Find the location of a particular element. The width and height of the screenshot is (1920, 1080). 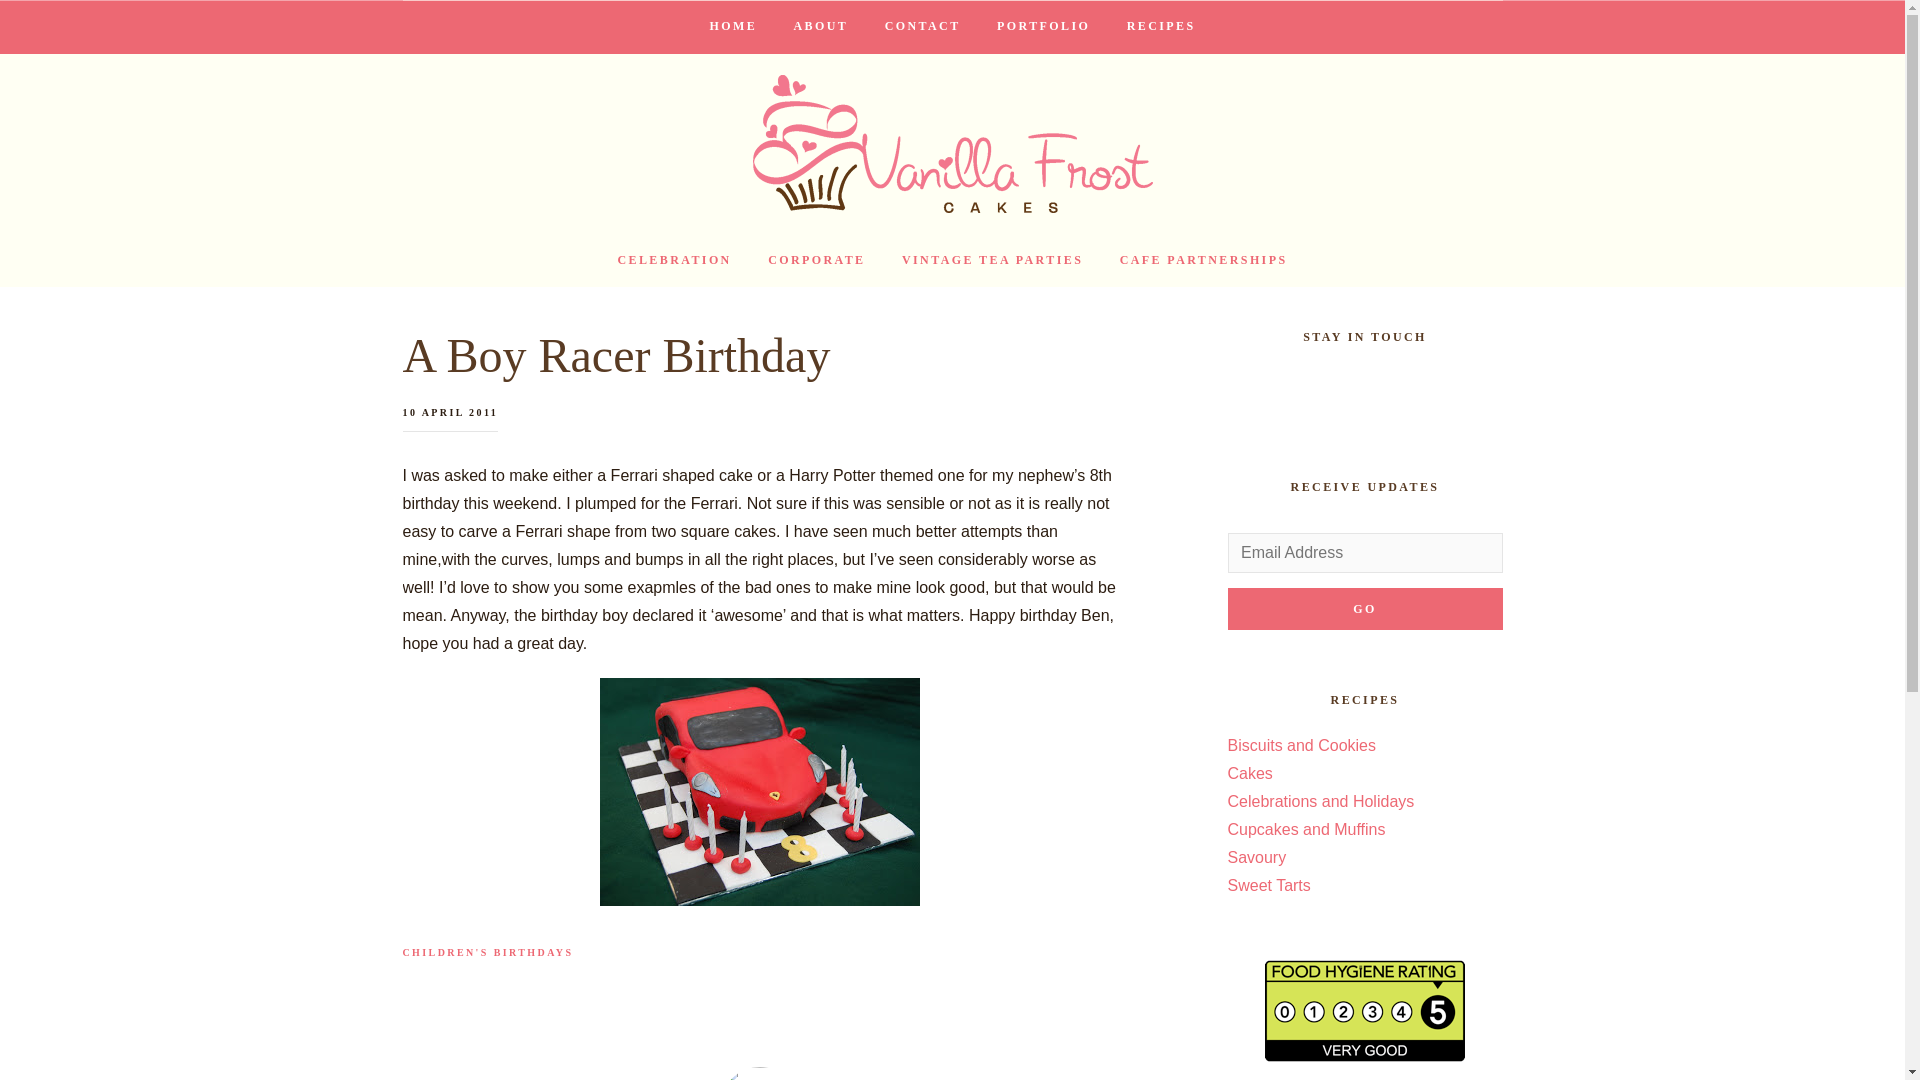

ABOUT is located at coordinates (821, 27).